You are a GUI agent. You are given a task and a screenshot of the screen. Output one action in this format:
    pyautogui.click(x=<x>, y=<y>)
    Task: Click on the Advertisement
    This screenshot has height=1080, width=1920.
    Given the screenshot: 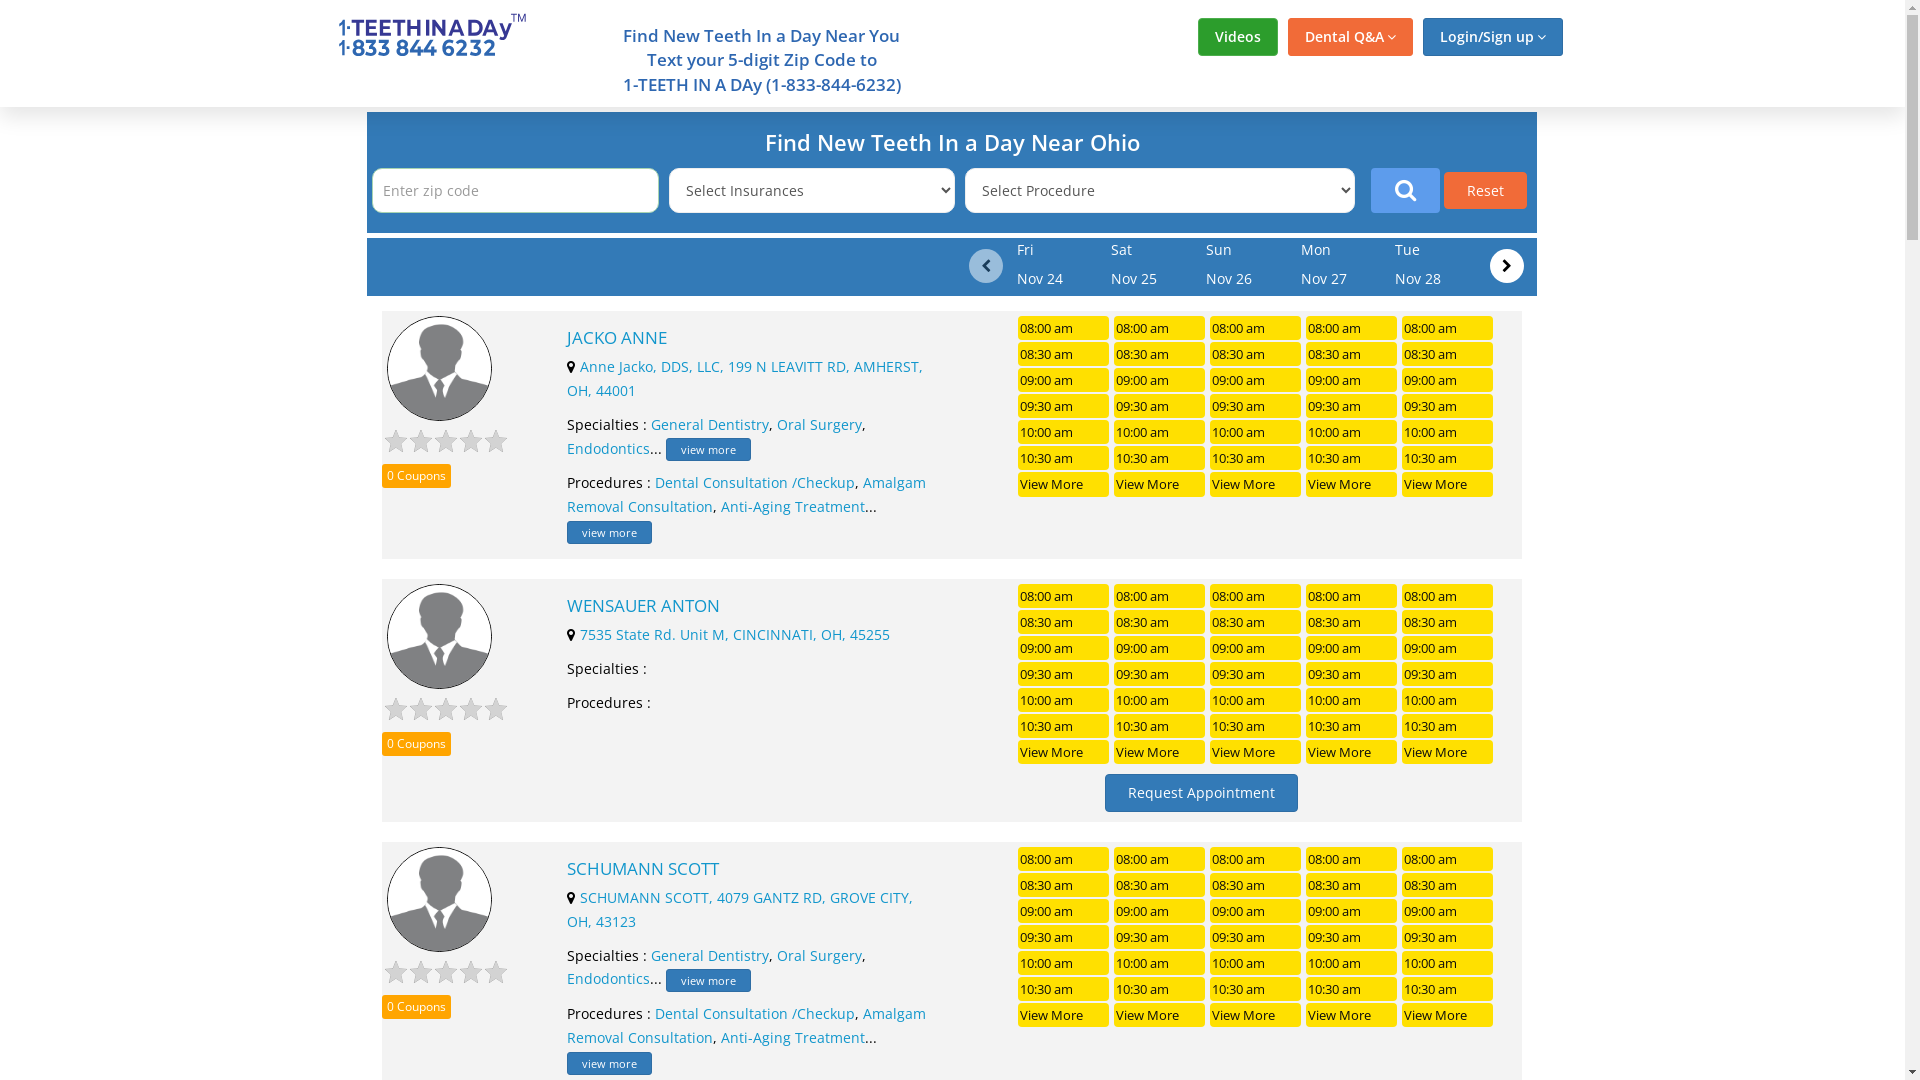 What is the action you would take?
    pyautogui.click(x=171, y=407)
    